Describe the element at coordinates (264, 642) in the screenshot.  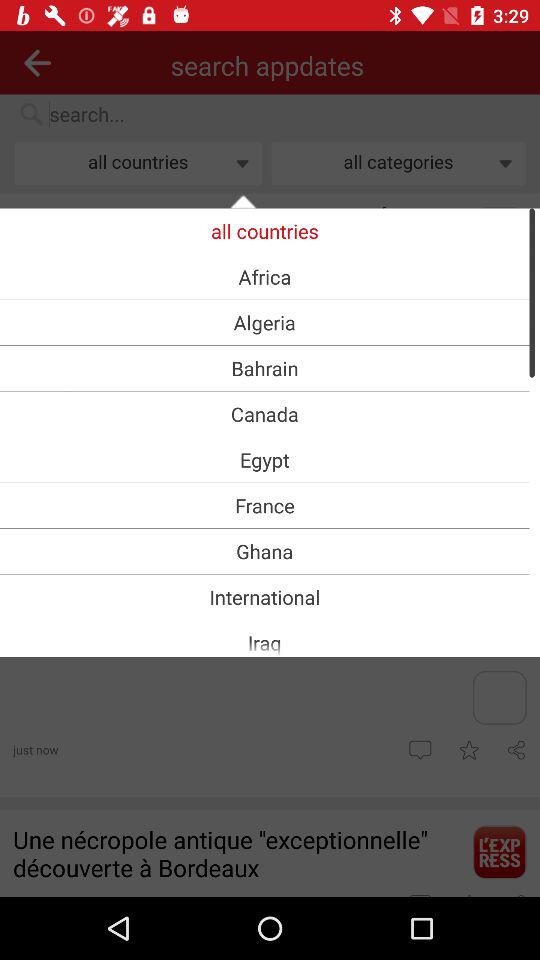
I see `tap item at the bottom` at that location.